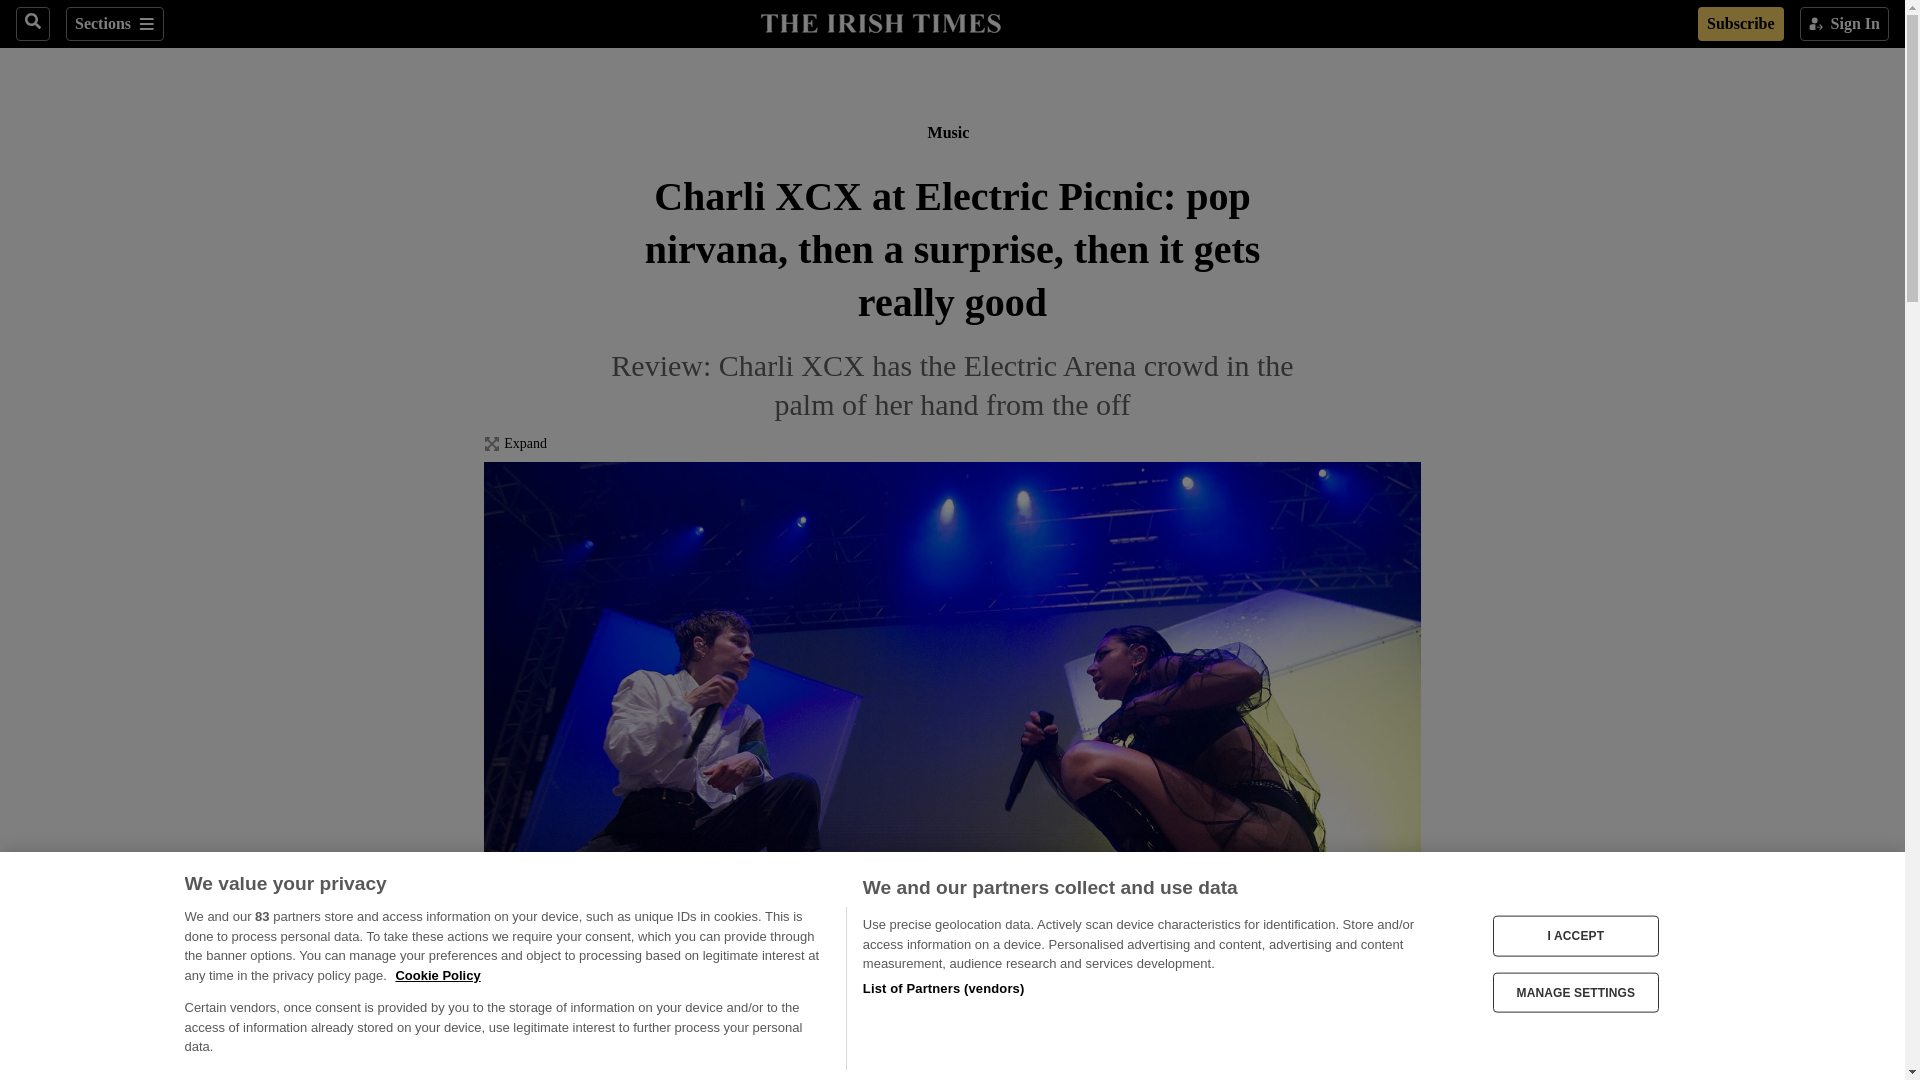  What do you see at coordinates (1740, 24) in the screenshot?
I see `Subscribe` at bounding box center [1740, 24].